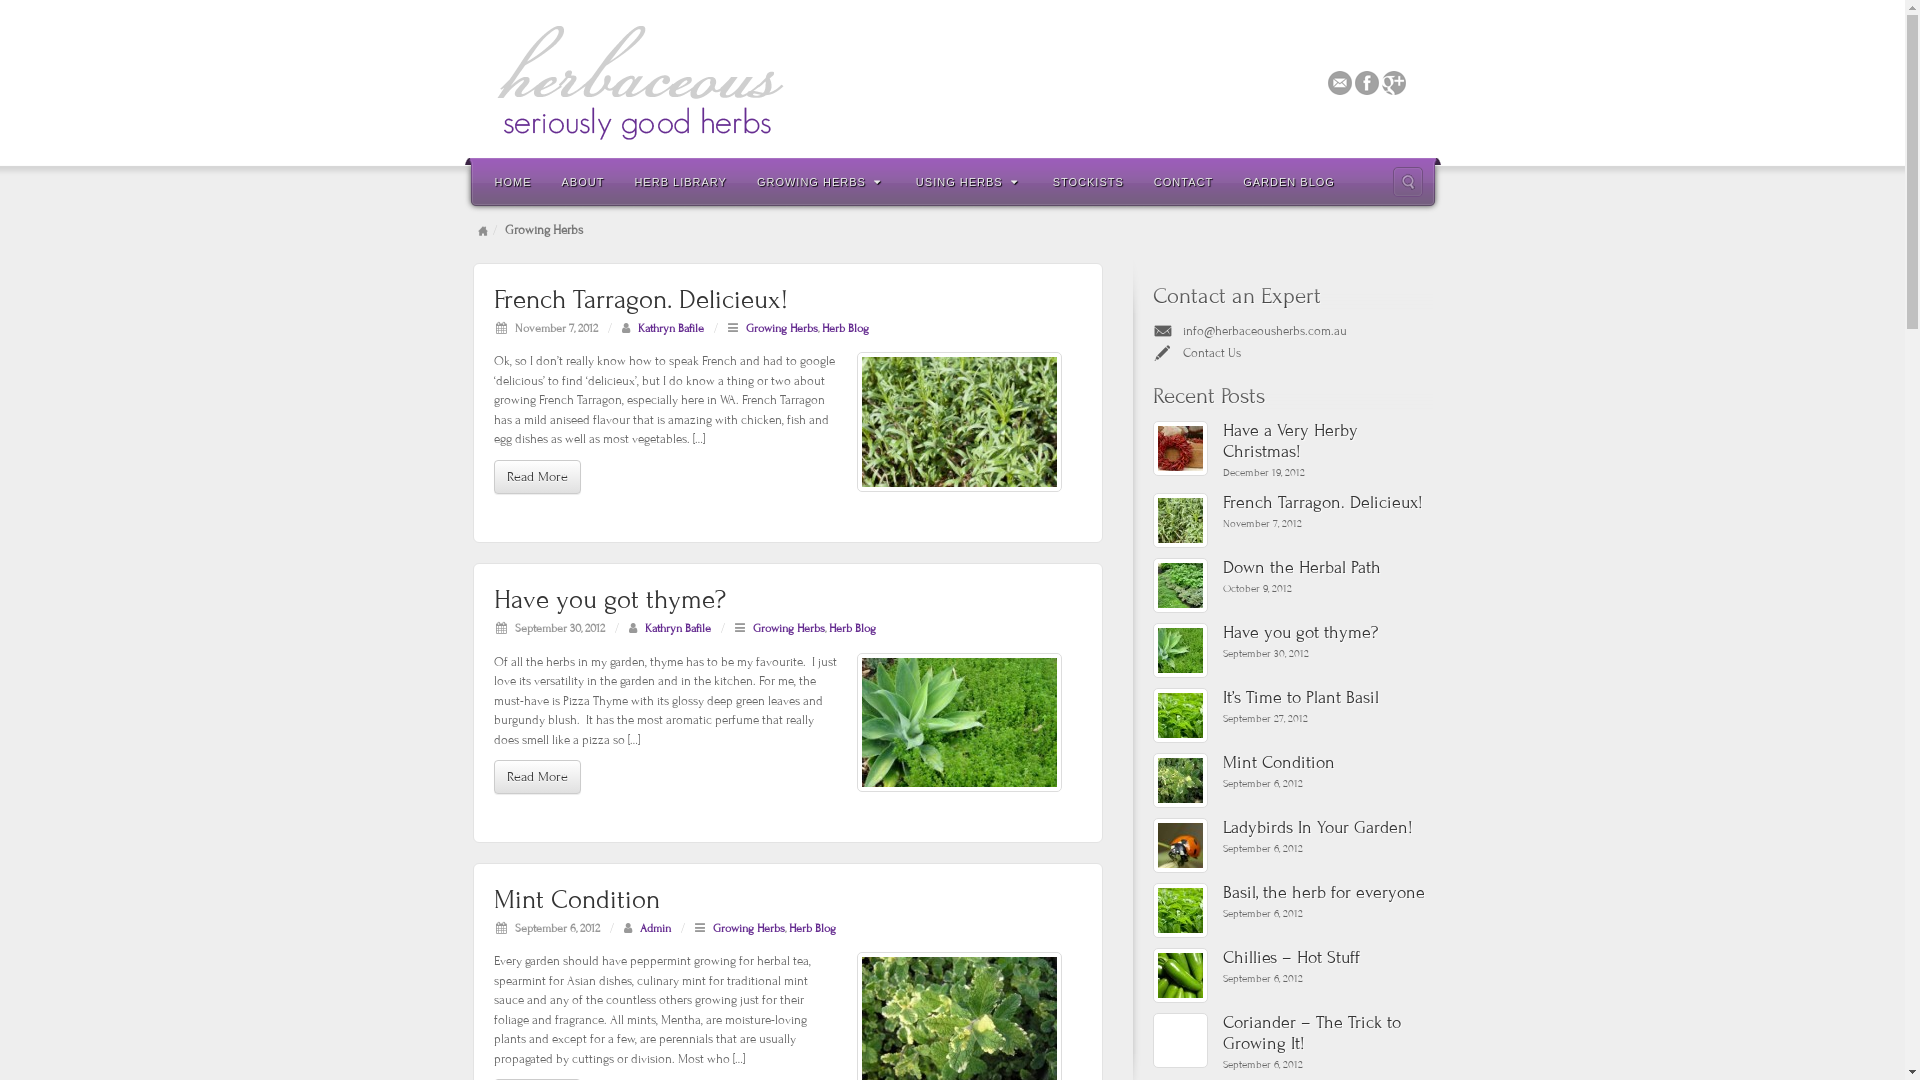 This screenshot has height=1080, width=1920. What do you see at coordinates (1340, 82) in the screenshot?
I see `Email` at bounding box center [1340, 82].